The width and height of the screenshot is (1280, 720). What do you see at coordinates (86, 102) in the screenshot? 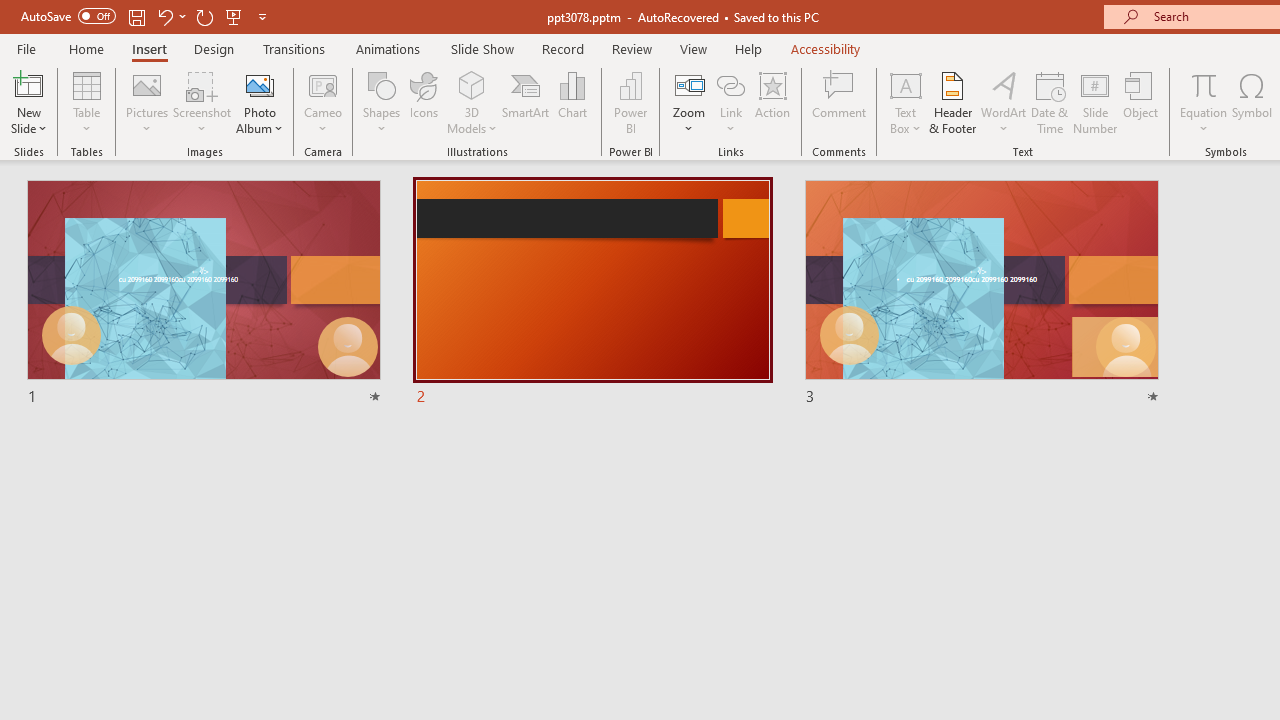
I see `Table` at bounding box center [86, 102].